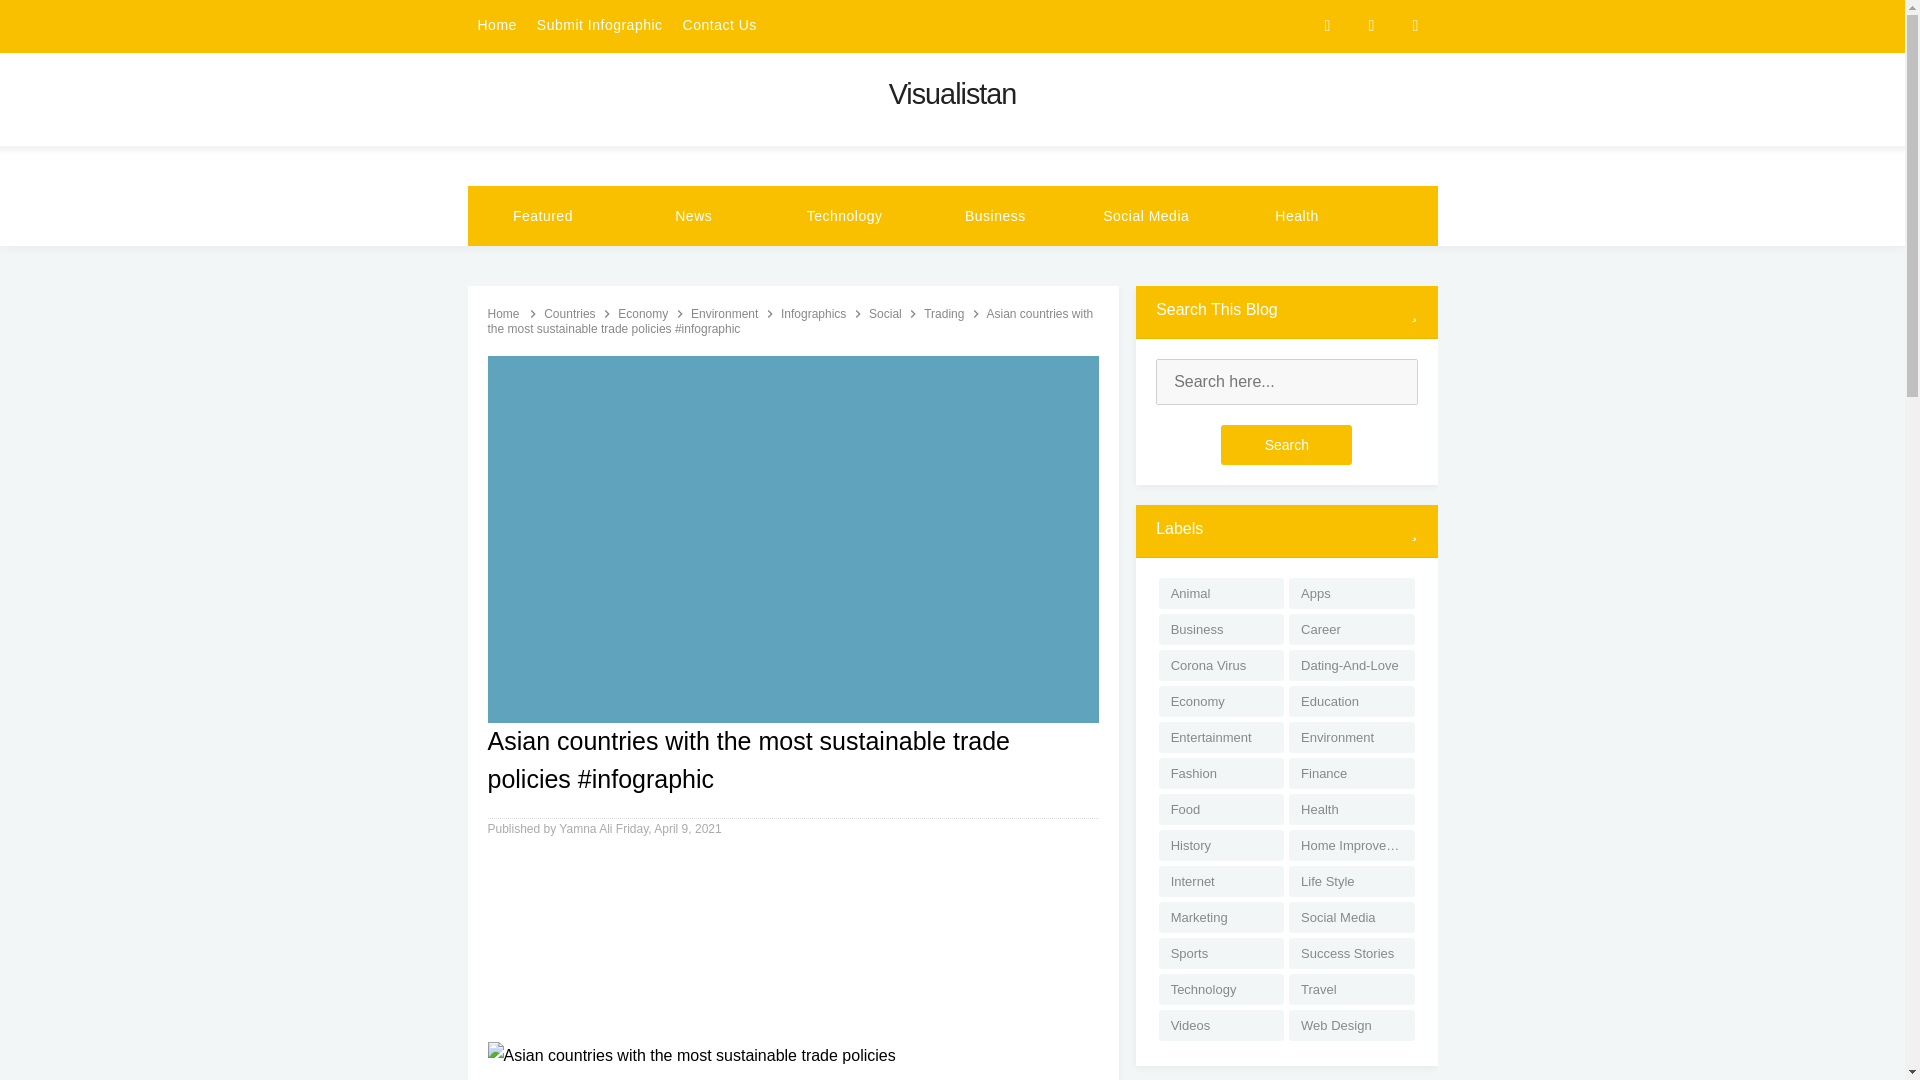 The image size is (1920, 1080). I want to click on Asian countries with the most sustainable trade policies, so click(692, 1056).